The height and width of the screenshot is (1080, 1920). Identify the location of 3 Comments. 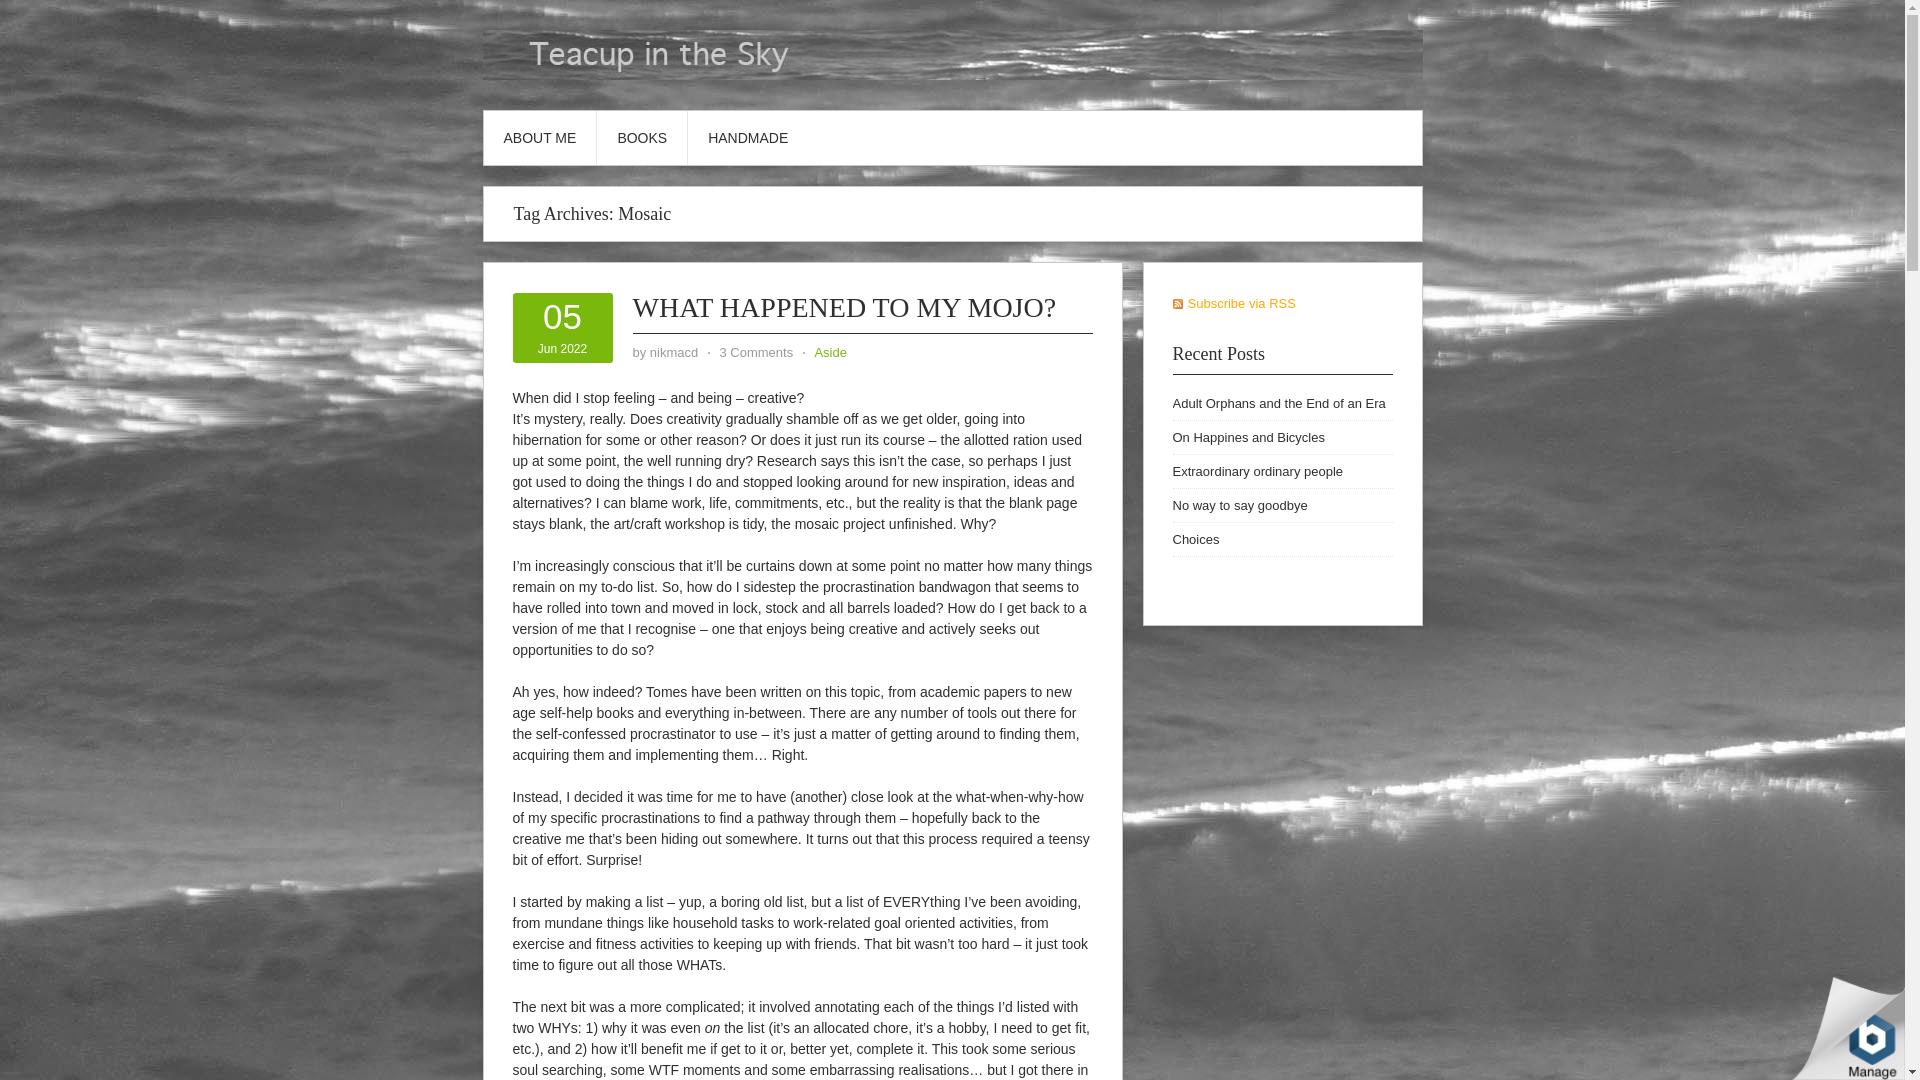
(757, 352).